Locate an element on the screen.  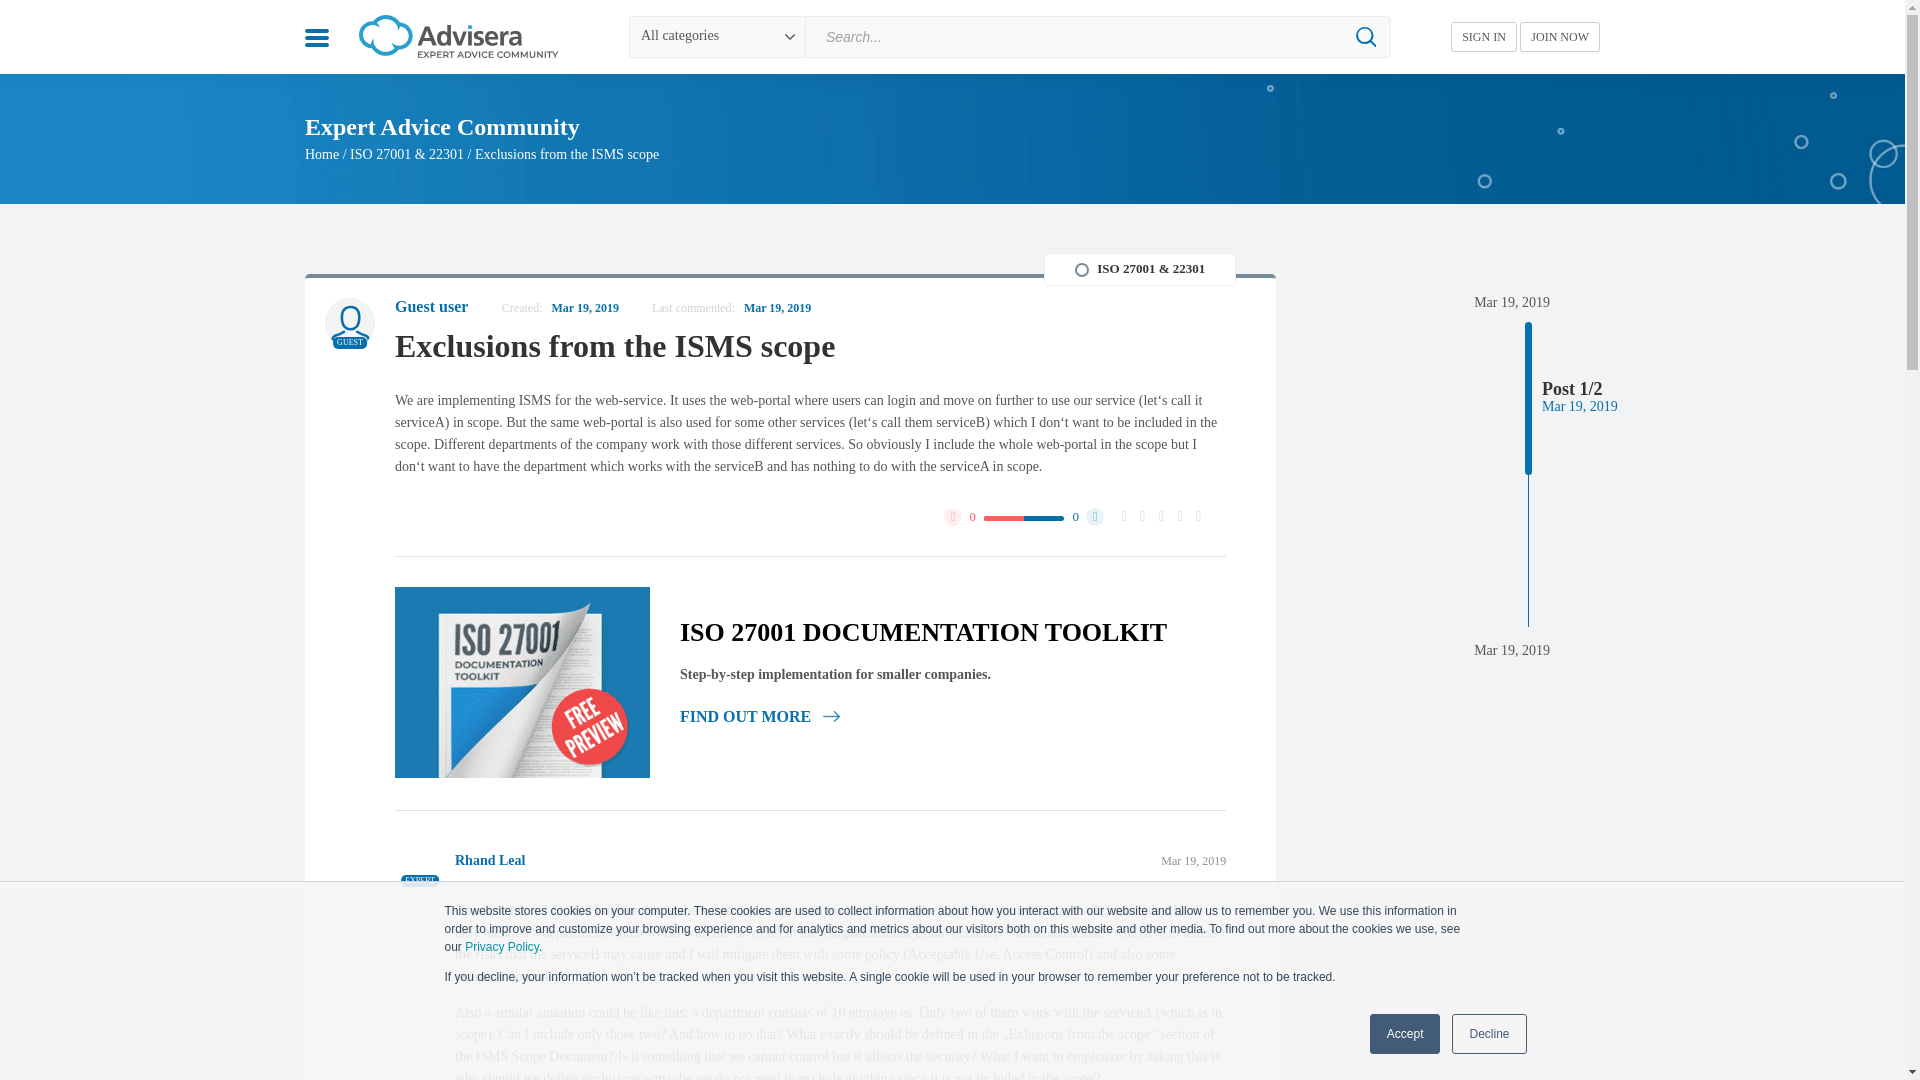
Privacy Policy is located at coordinates (502, 946).